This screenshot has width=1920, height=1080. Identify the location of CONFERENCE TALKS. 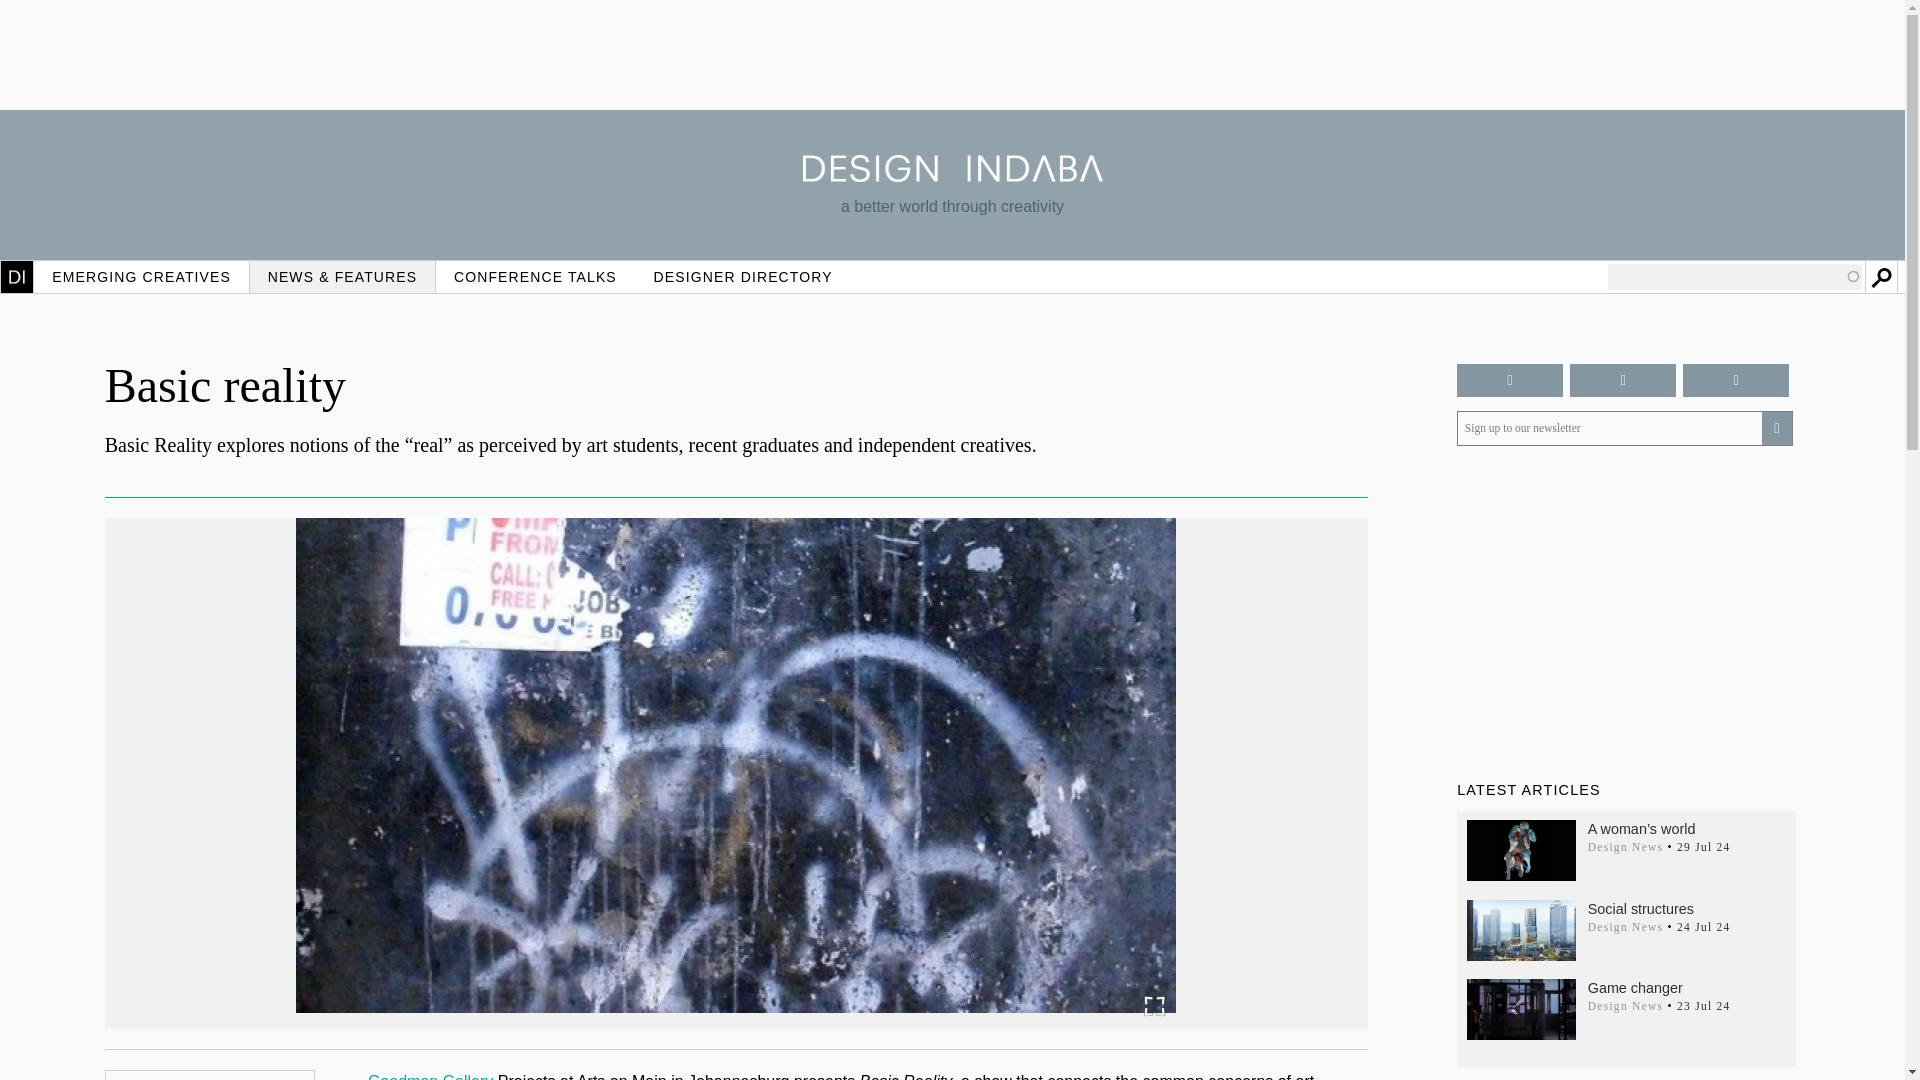
(535, 276).